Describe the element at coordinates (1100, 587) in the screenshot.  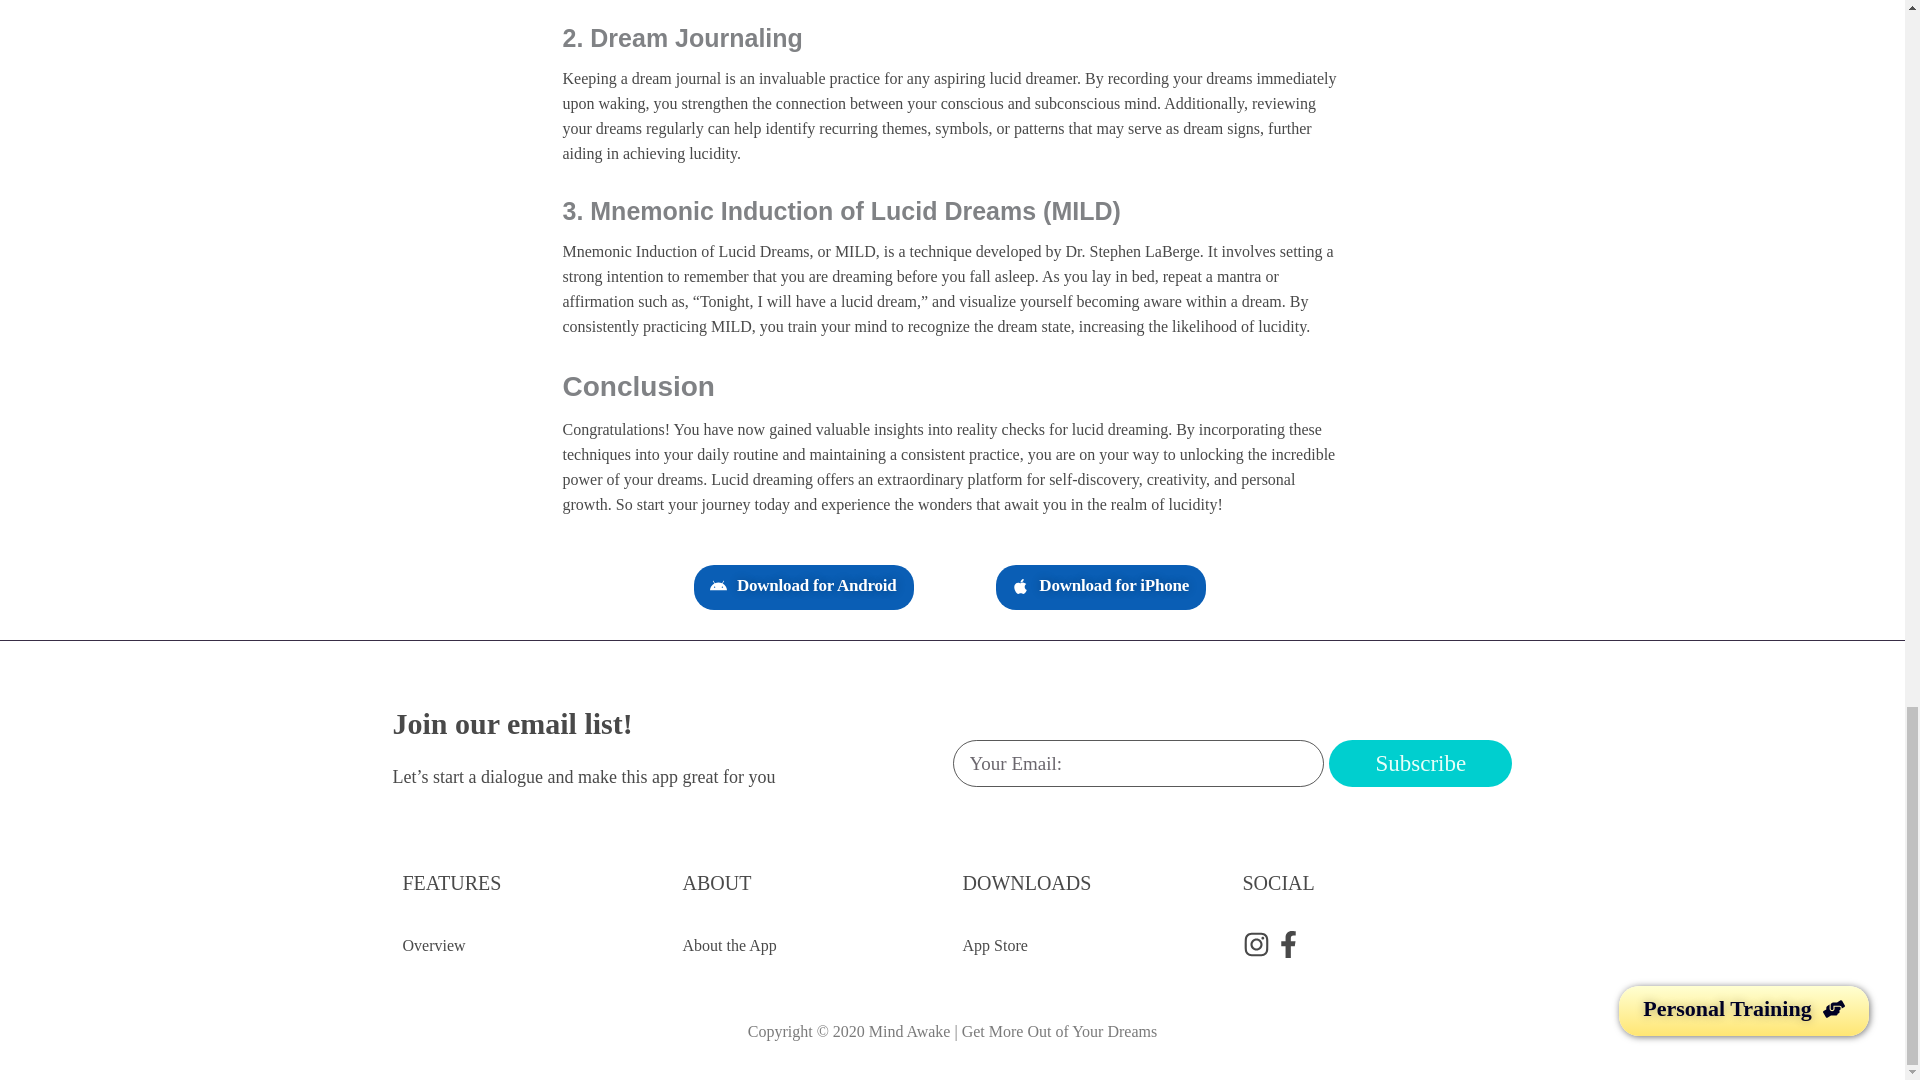
I see `Download for iPhone` at that location.